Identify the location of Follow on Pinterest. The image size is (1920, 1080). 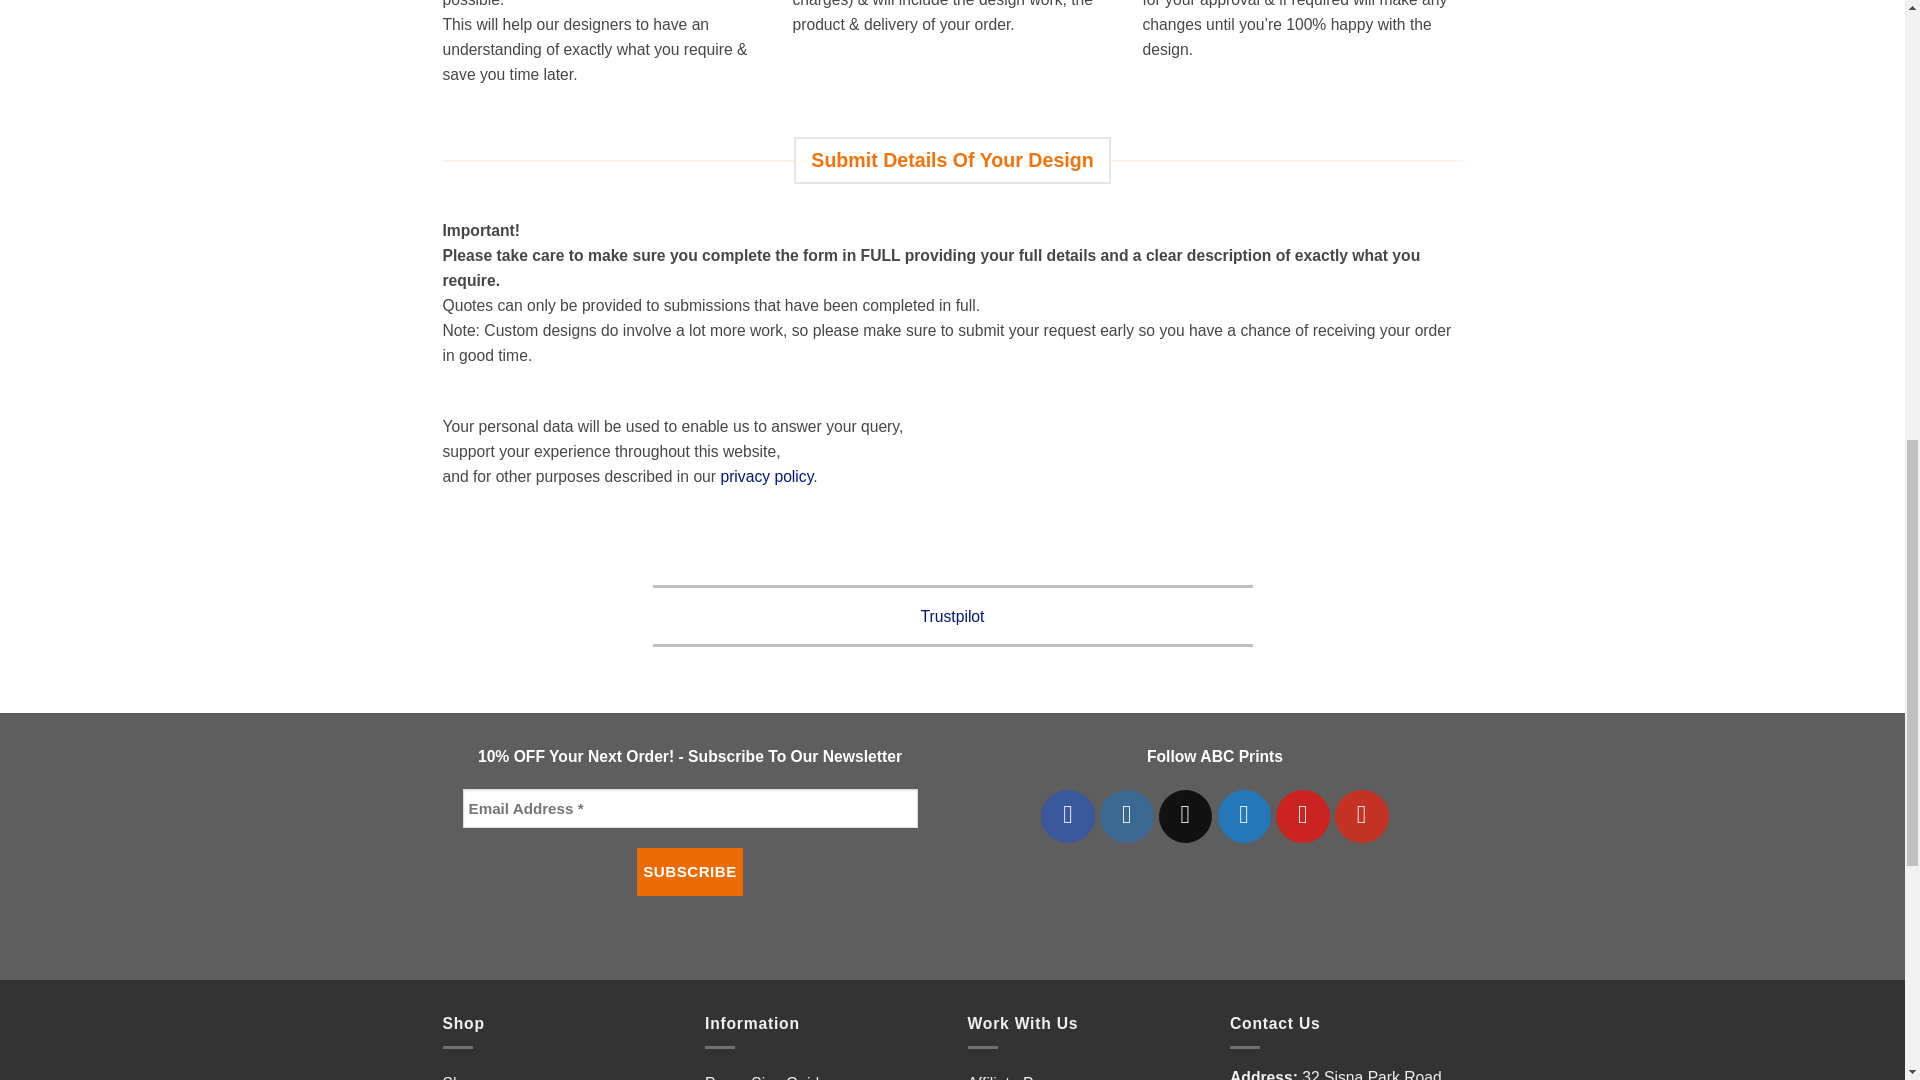
(1303, 816).